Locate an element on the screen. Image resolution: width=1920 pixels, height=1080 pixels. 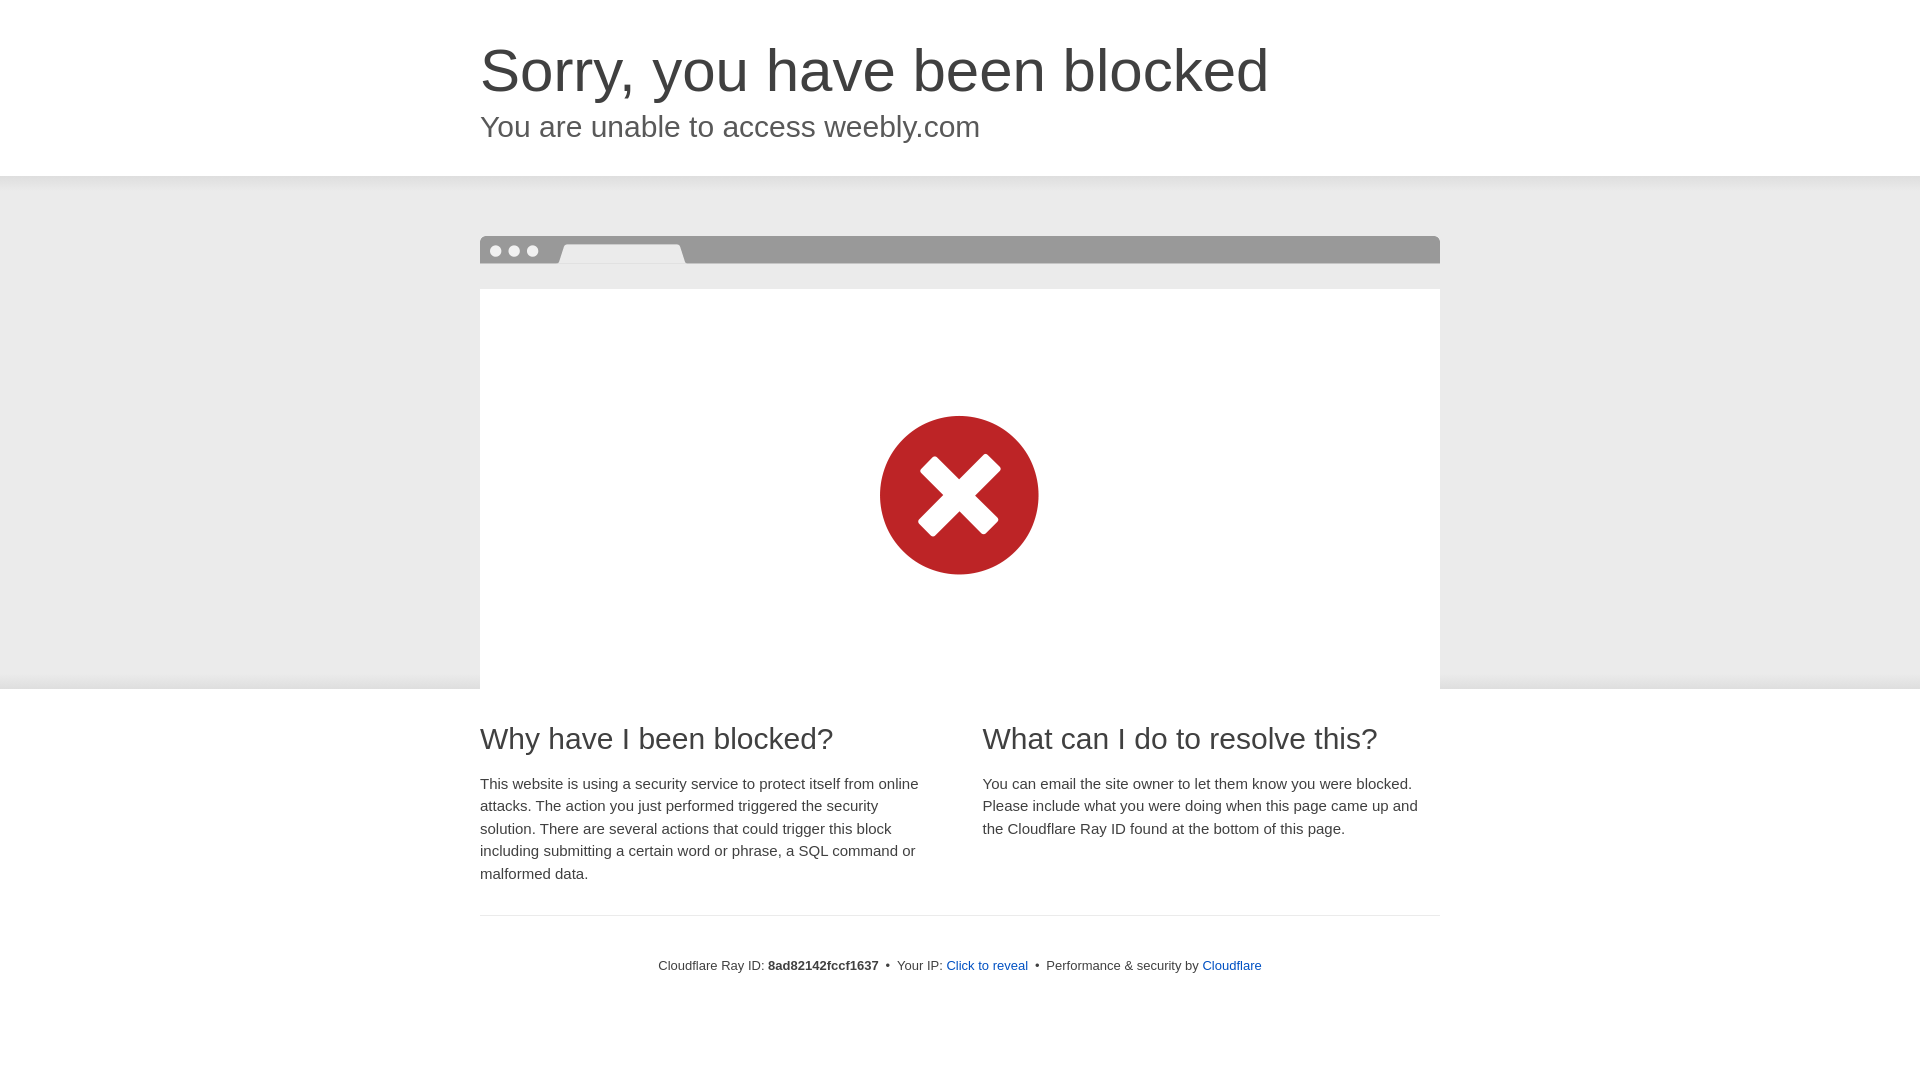
Click to reveal is located at coordinates (986, 966).